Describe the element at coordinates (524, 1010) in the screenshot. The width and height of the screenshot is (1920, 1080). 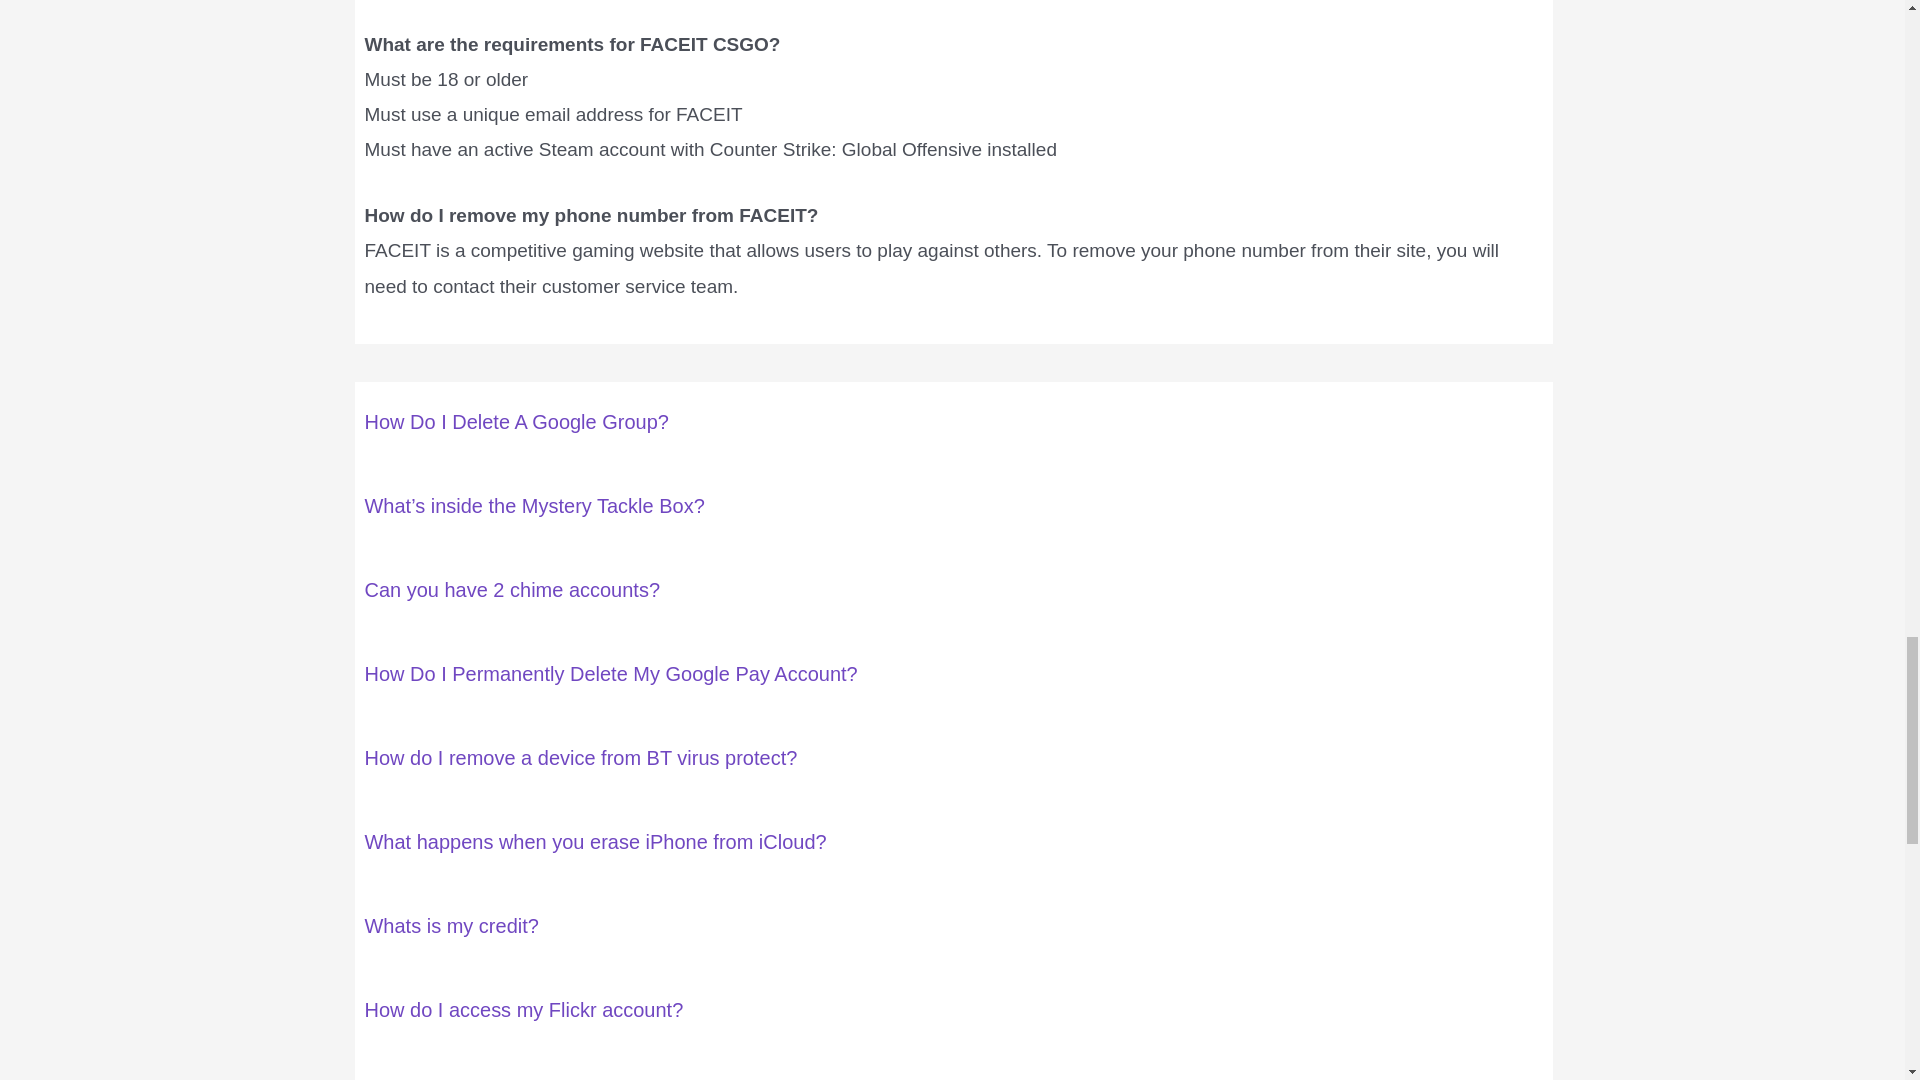
I see `How do I access my Flickr account?` at that location.